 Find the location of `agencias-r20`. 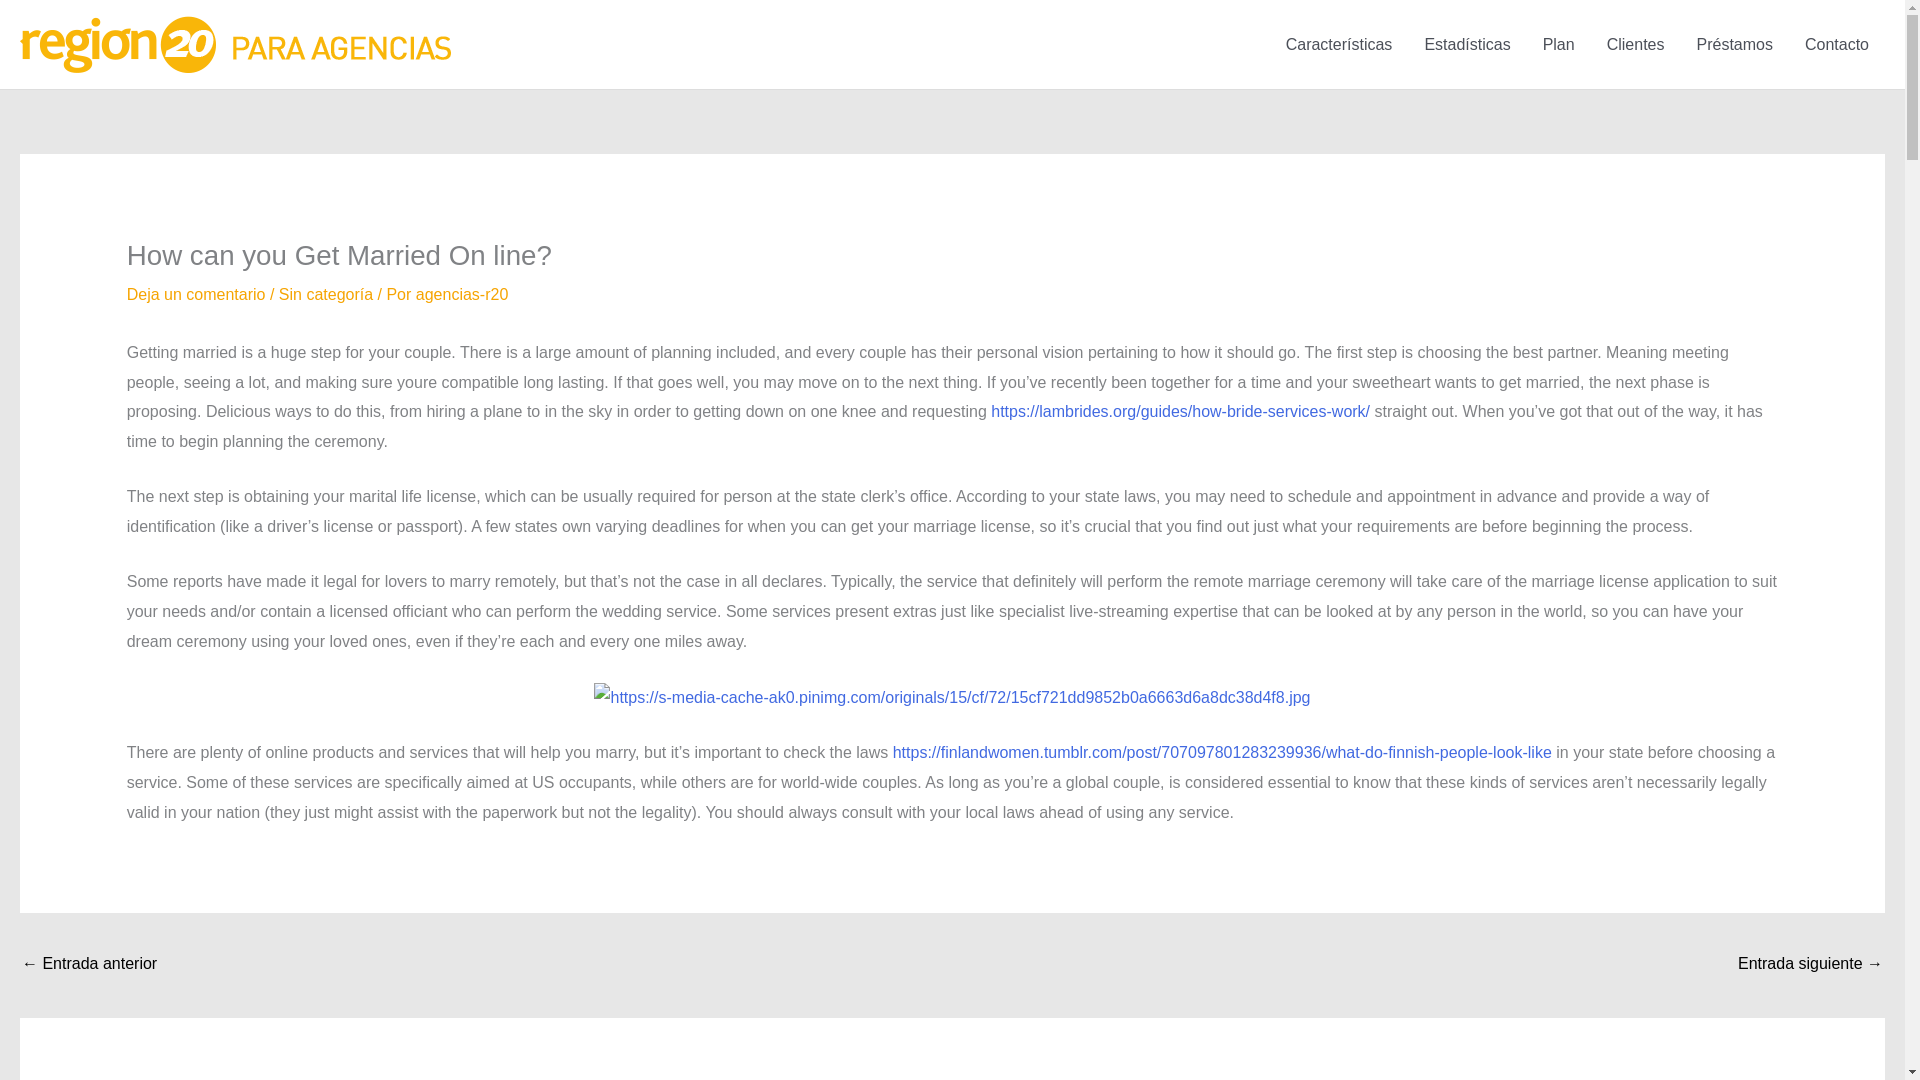

agencias-r20 is located at coordinates (462, 294).